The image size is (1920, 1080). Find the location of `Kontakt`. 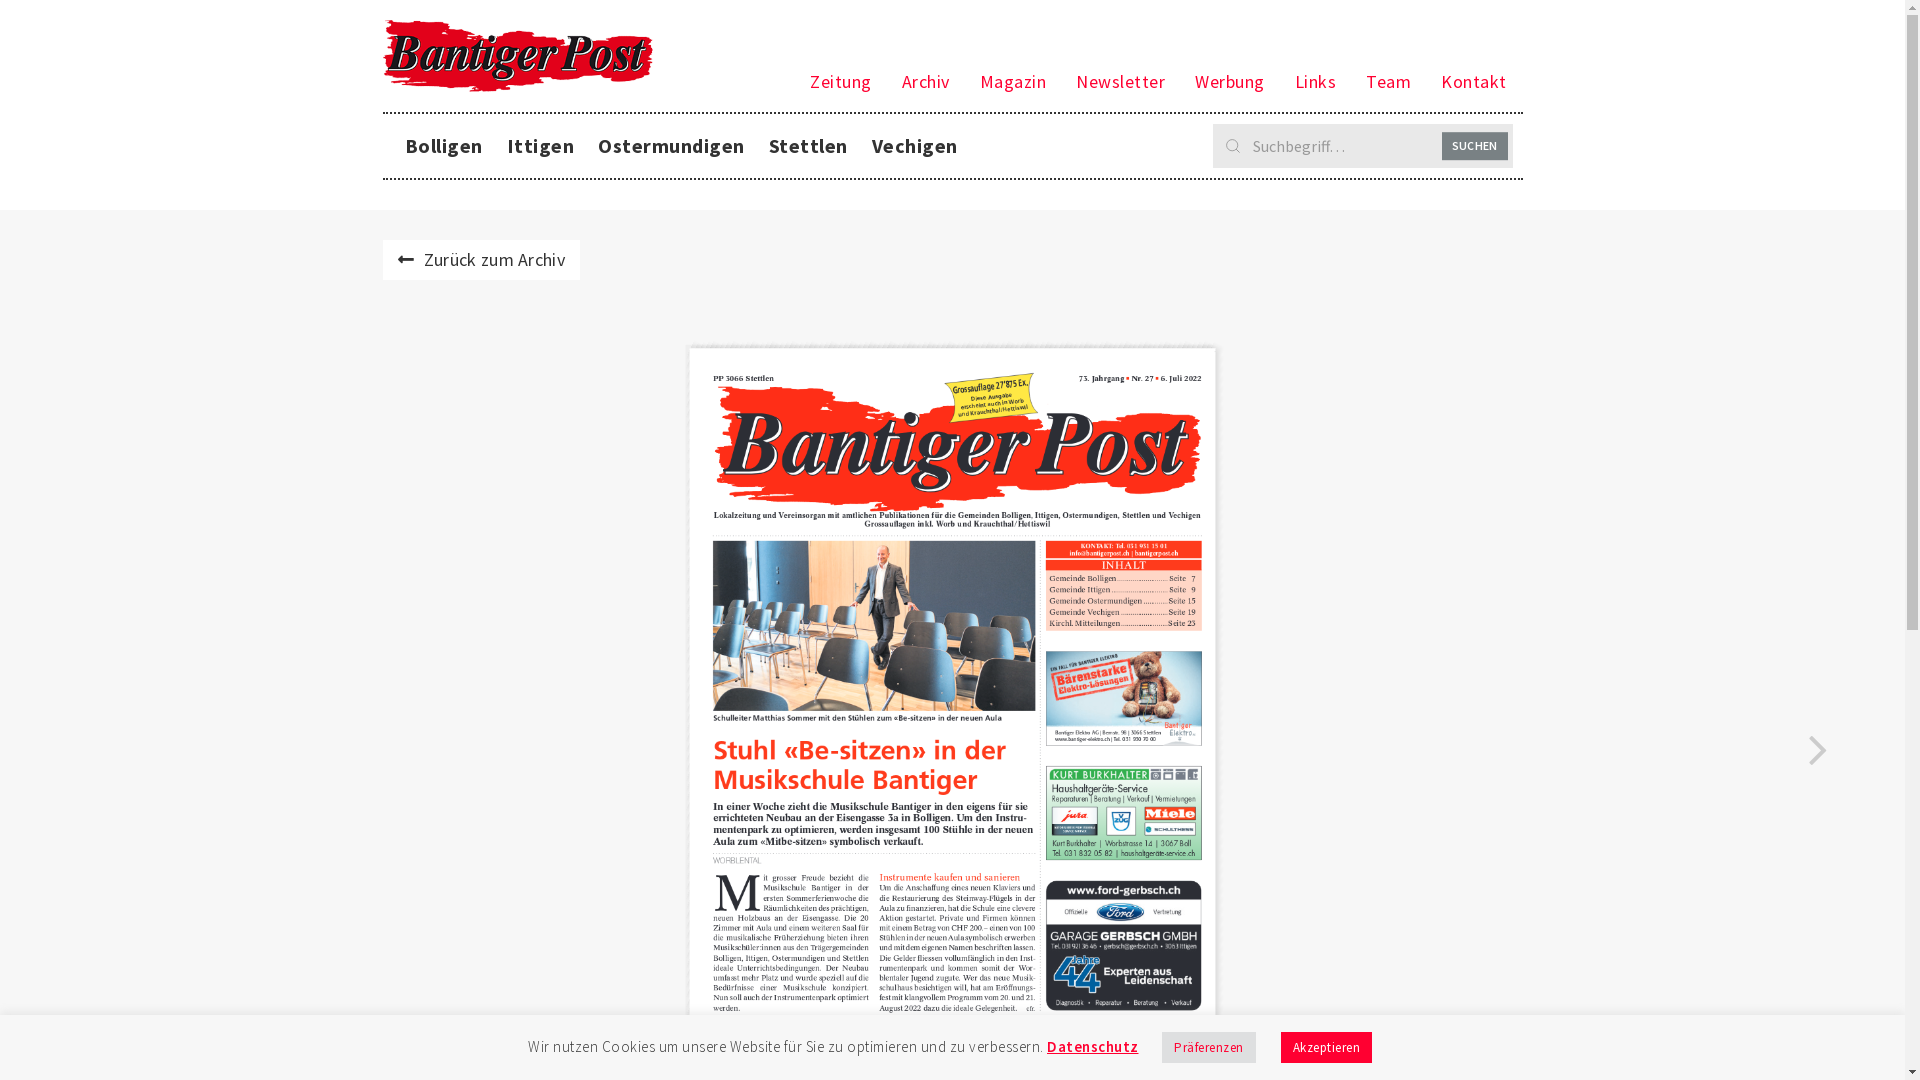

Kontakt is located at coordinates (1474, 82).